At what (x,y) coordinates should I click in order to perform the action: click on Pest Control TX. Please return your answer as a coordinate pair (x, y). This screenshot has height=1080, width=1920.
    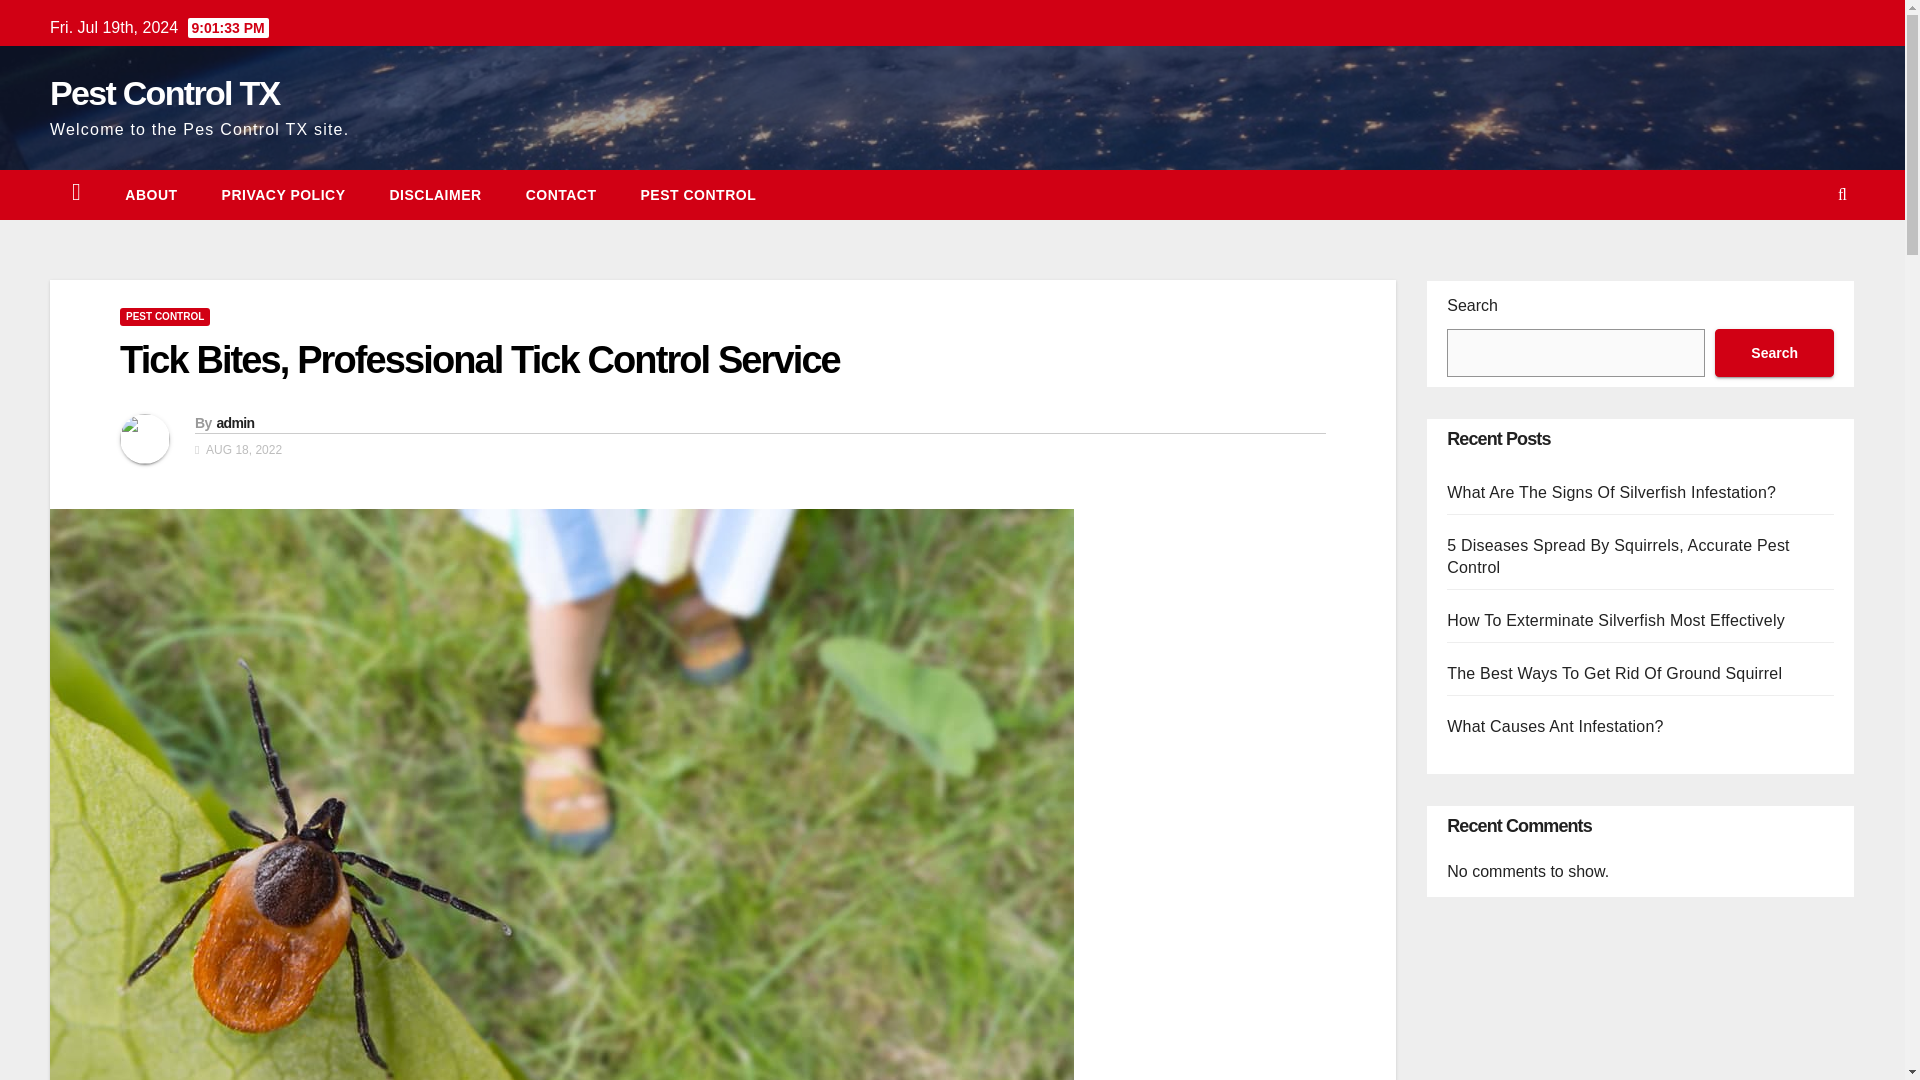
    Looking at the image, I should click on (164, 93).